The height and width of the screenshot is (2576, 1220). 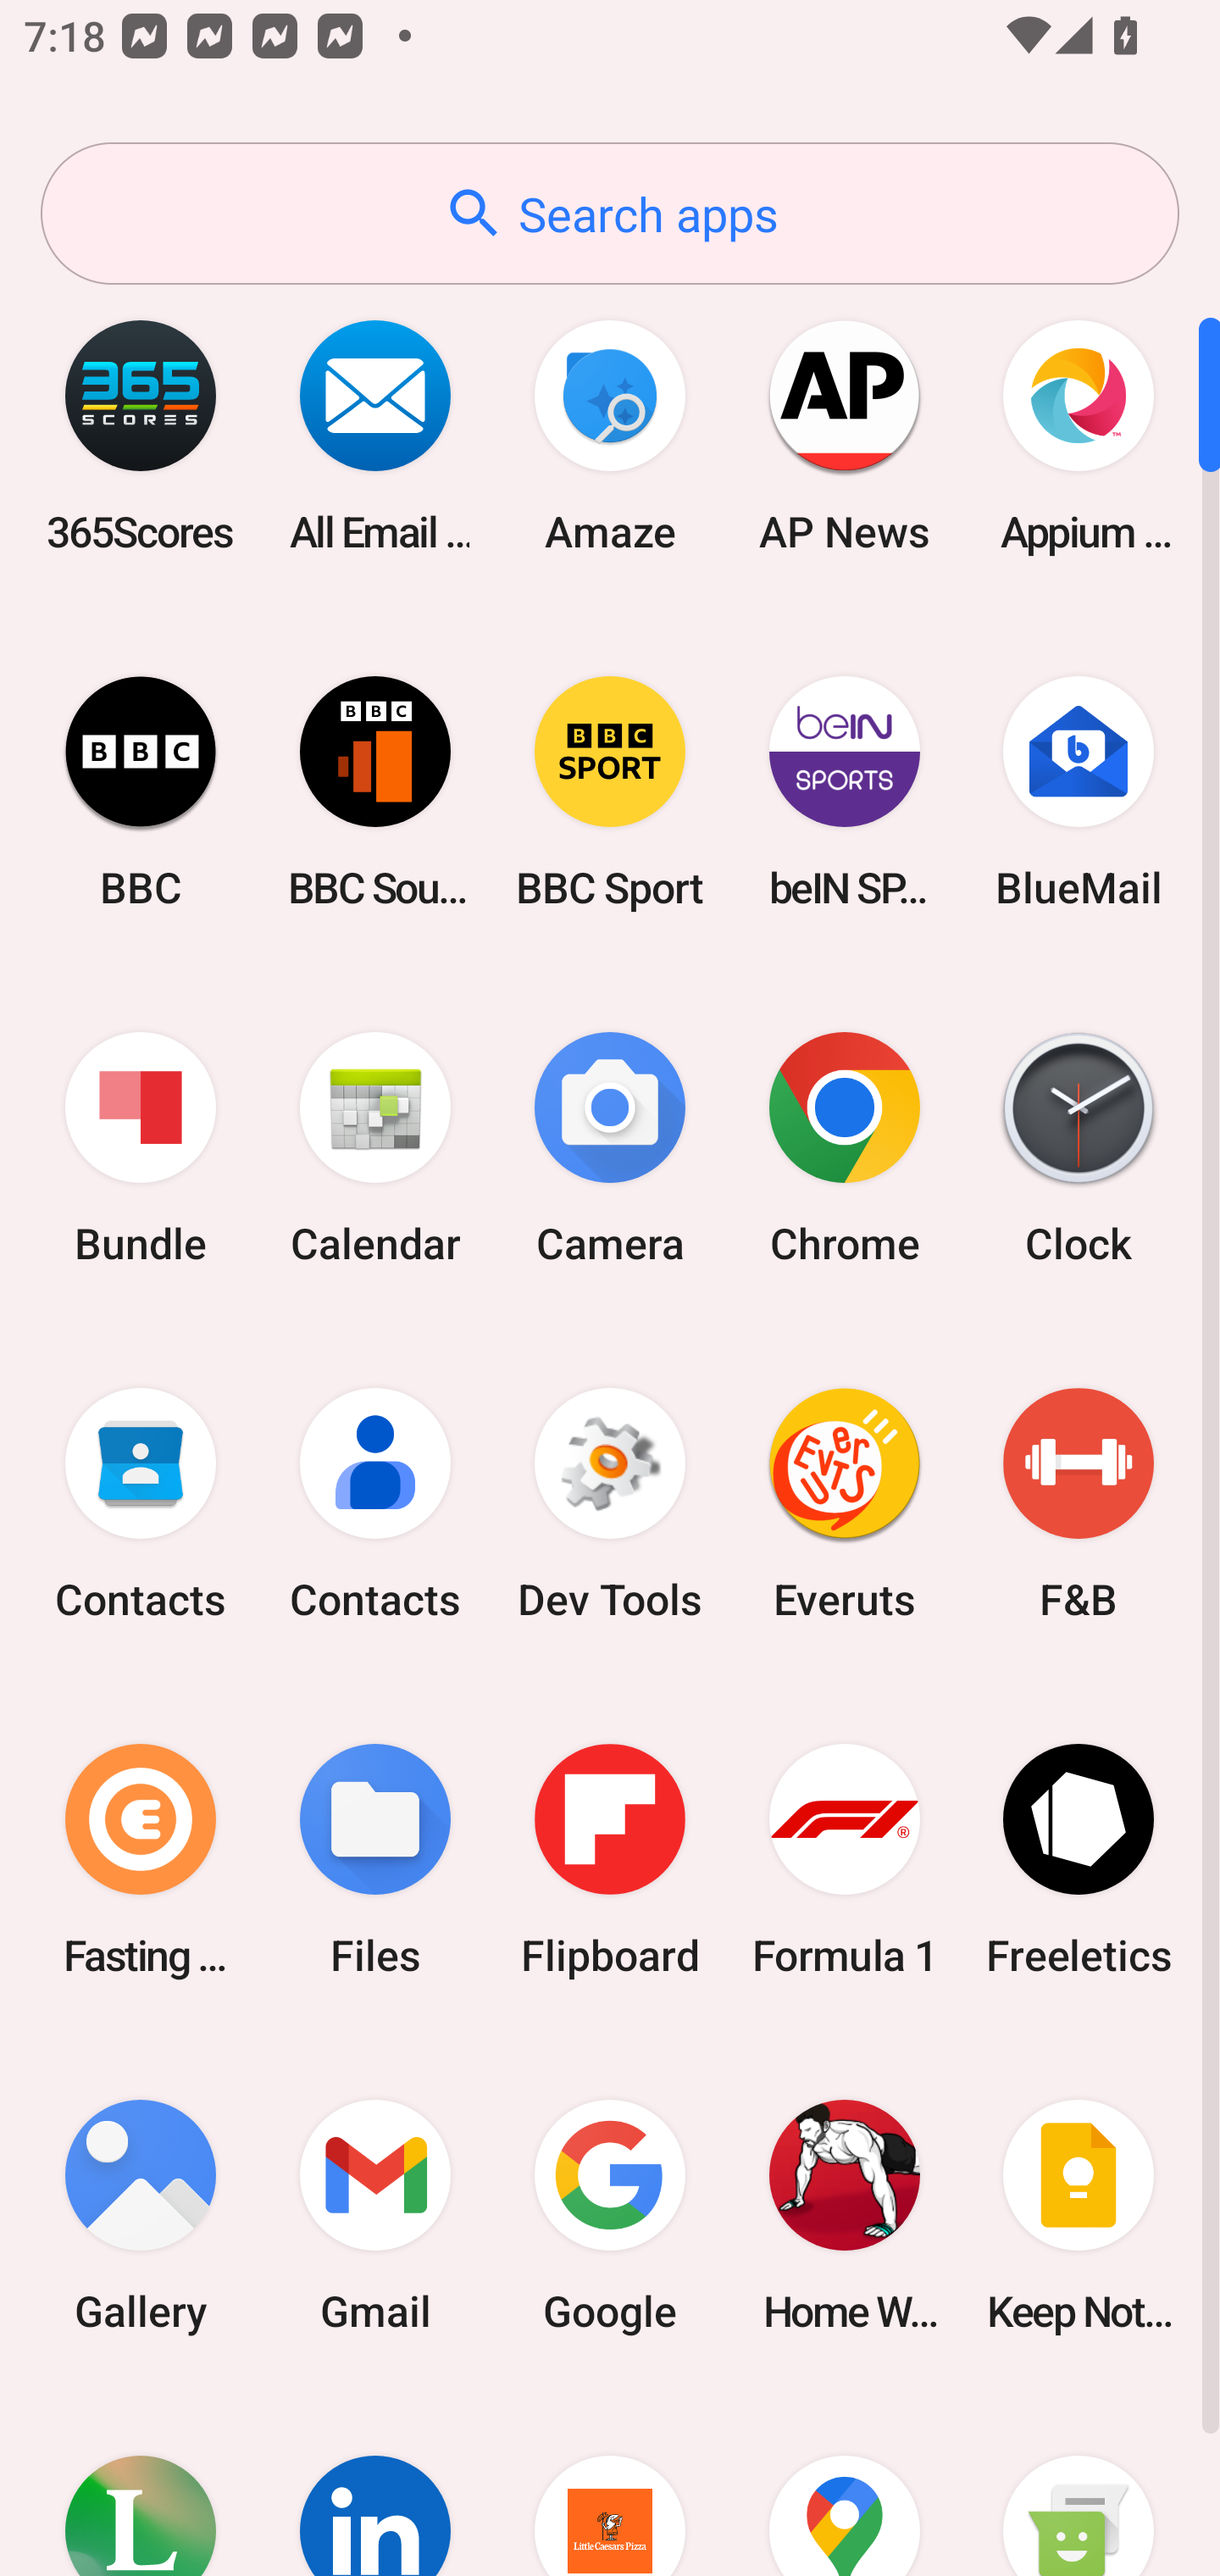 What do you see at coordinates (844, 1859) in the screenshot?
I see `Formula 1` at bounding box center [844, 1859].